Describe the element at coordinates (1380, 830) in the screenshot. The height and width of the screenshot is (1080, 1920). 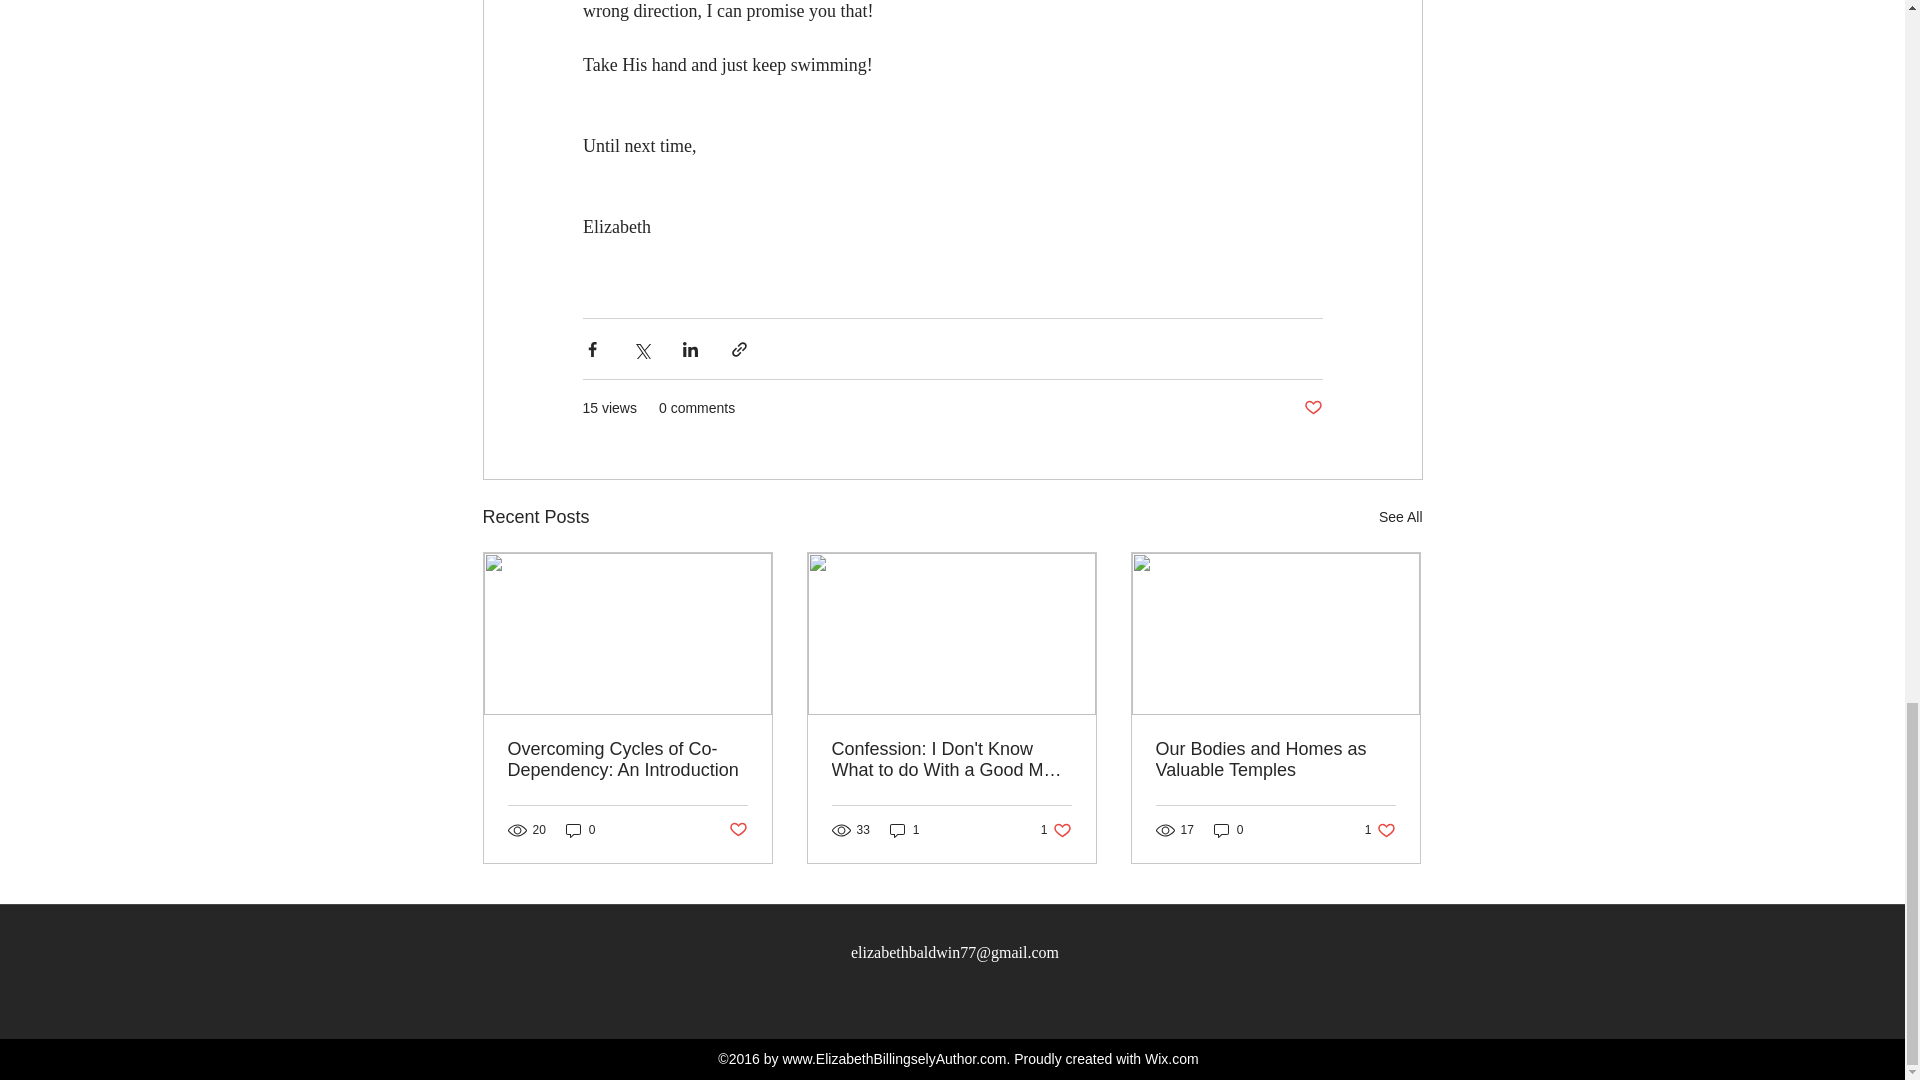
I see `0` at that location.